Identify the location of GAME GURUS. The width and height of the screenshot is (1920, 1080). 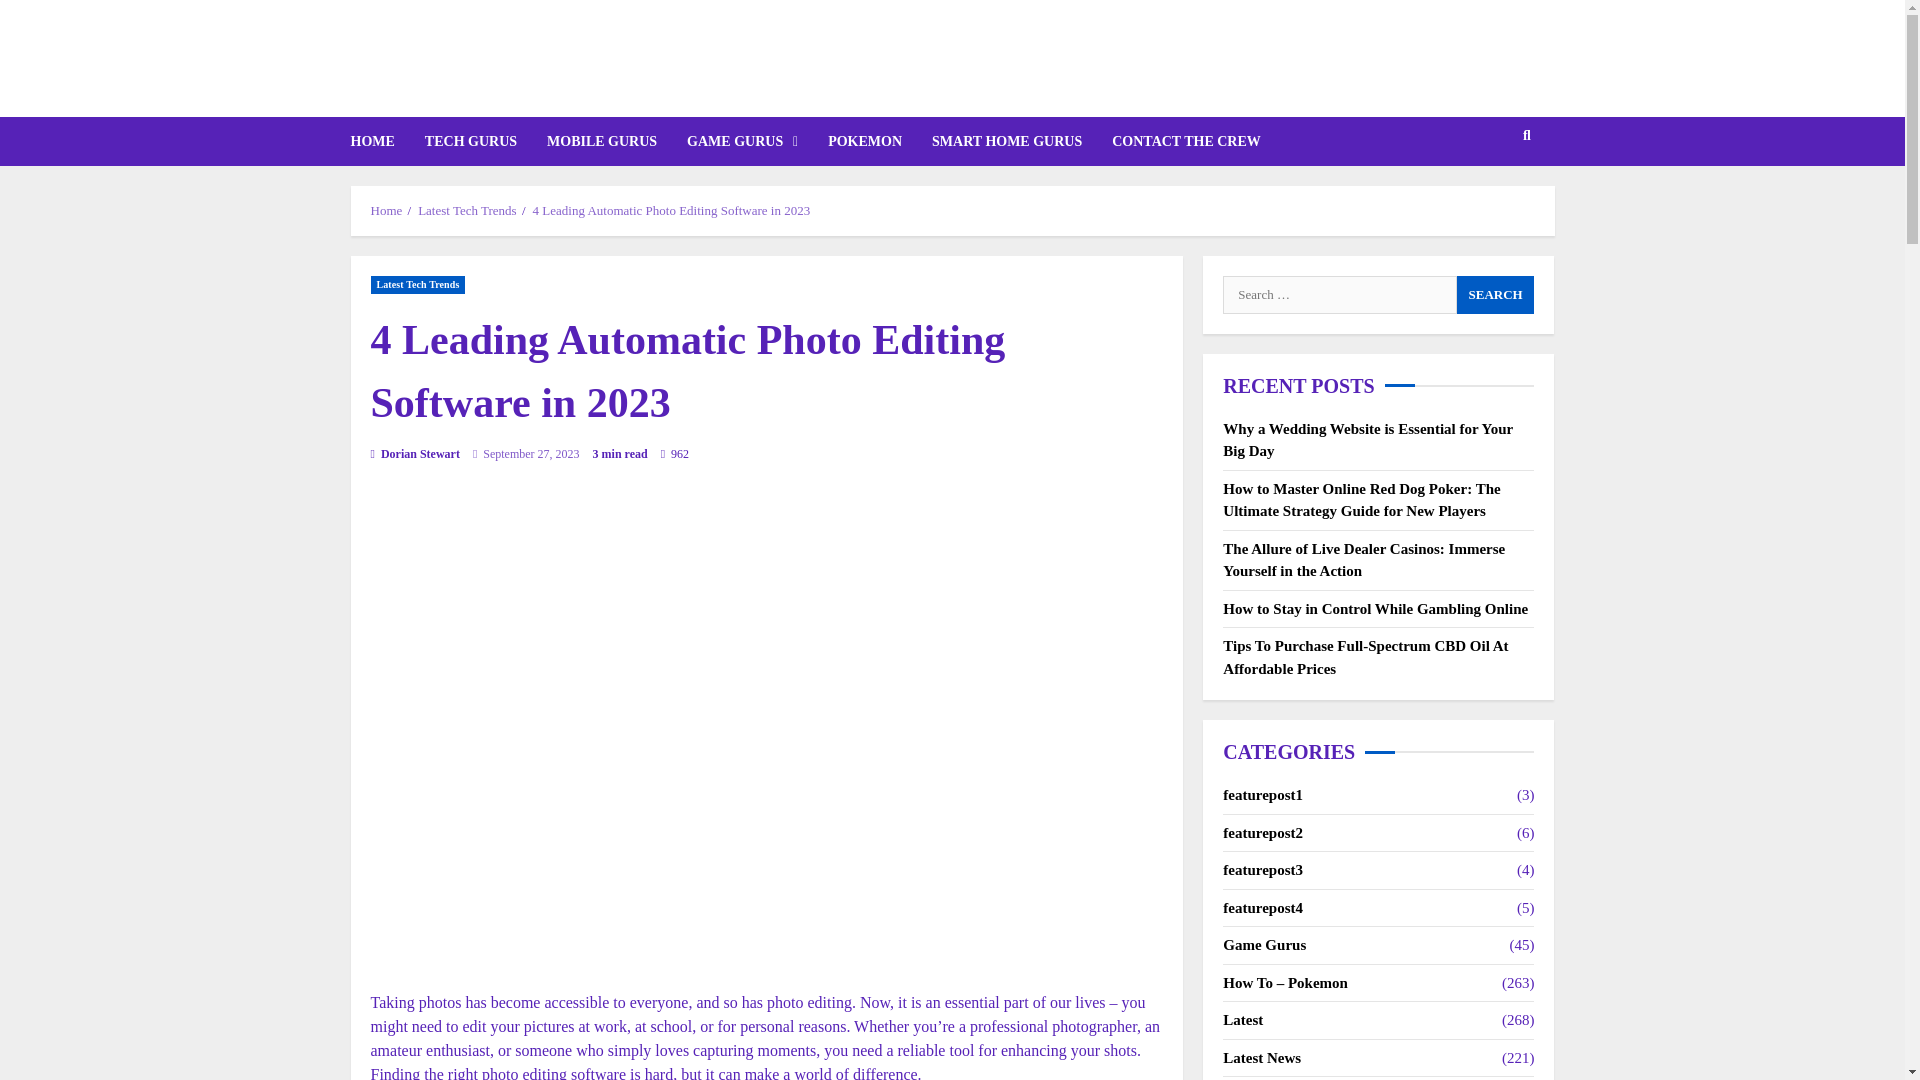
(742, 141).